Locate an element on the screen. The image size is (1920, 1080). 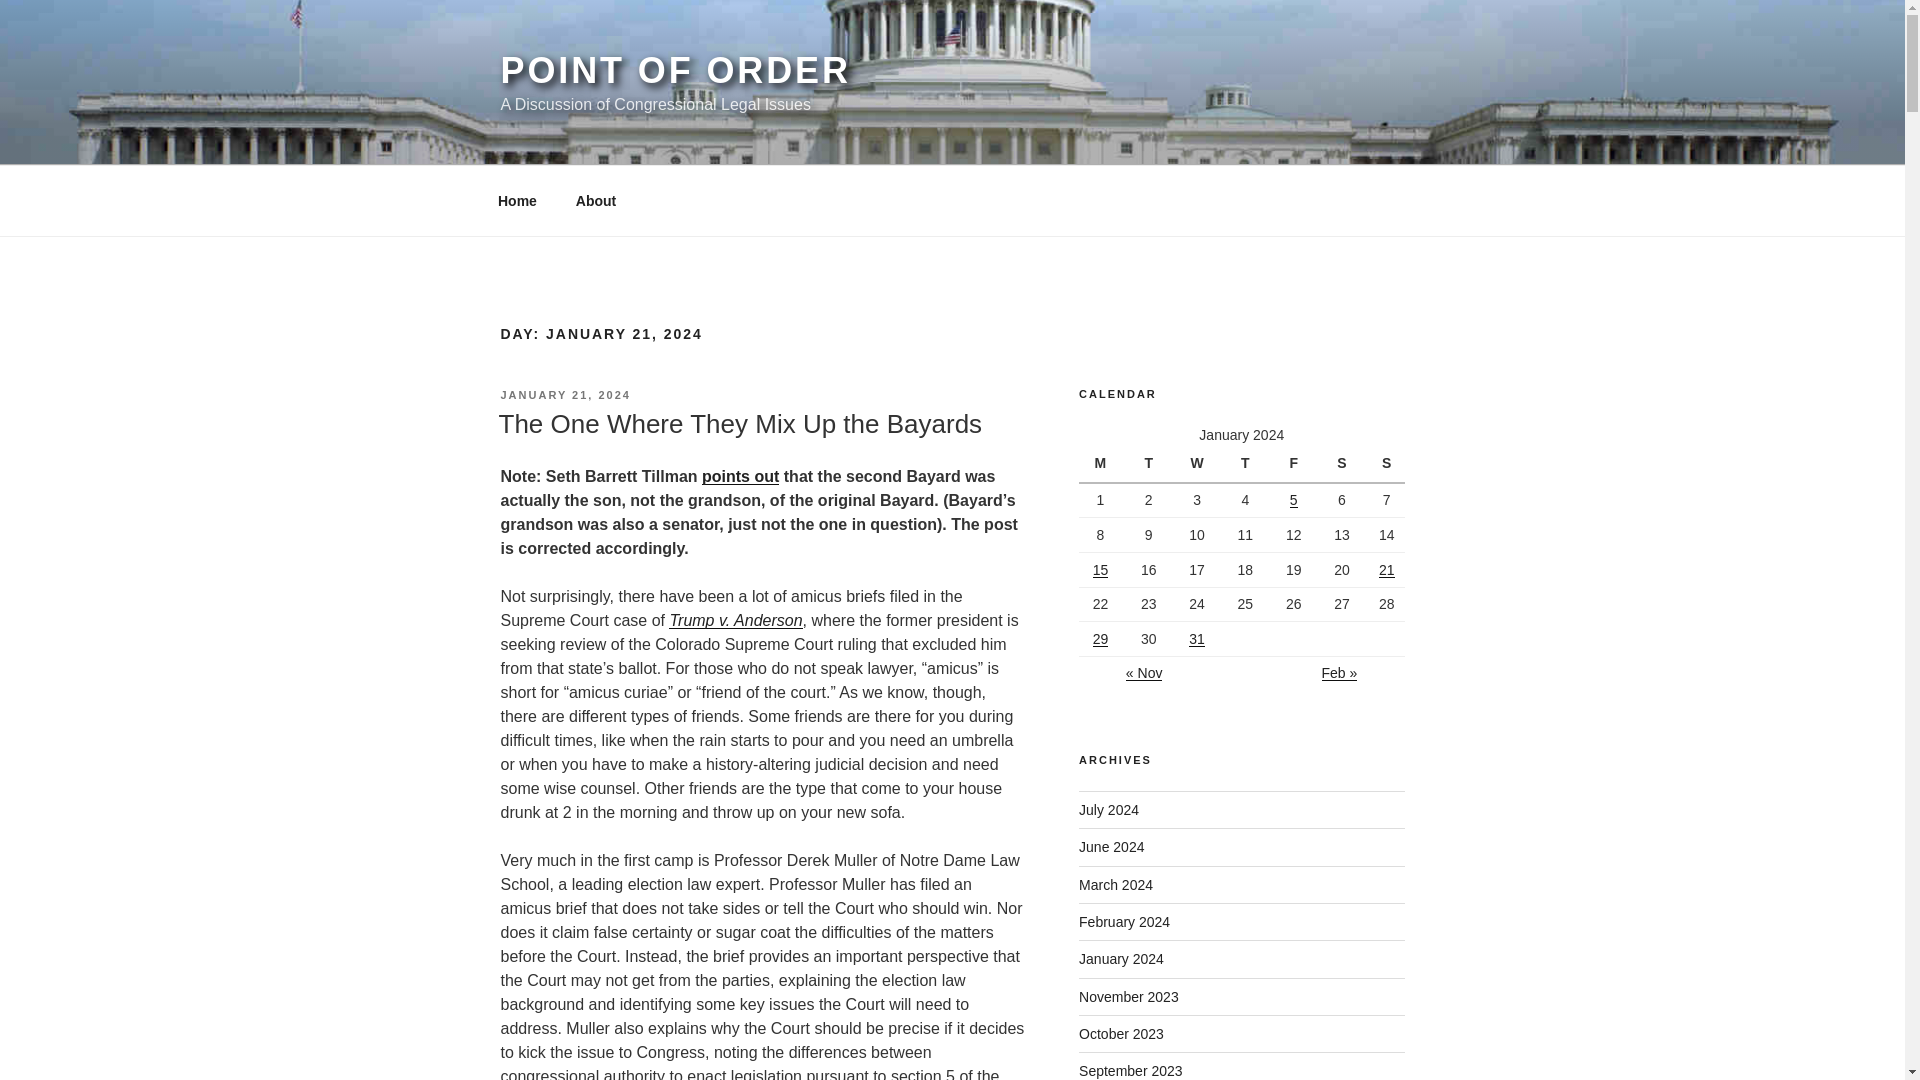
JANUARY 21, 2024 is located at coordinates (564, 394).